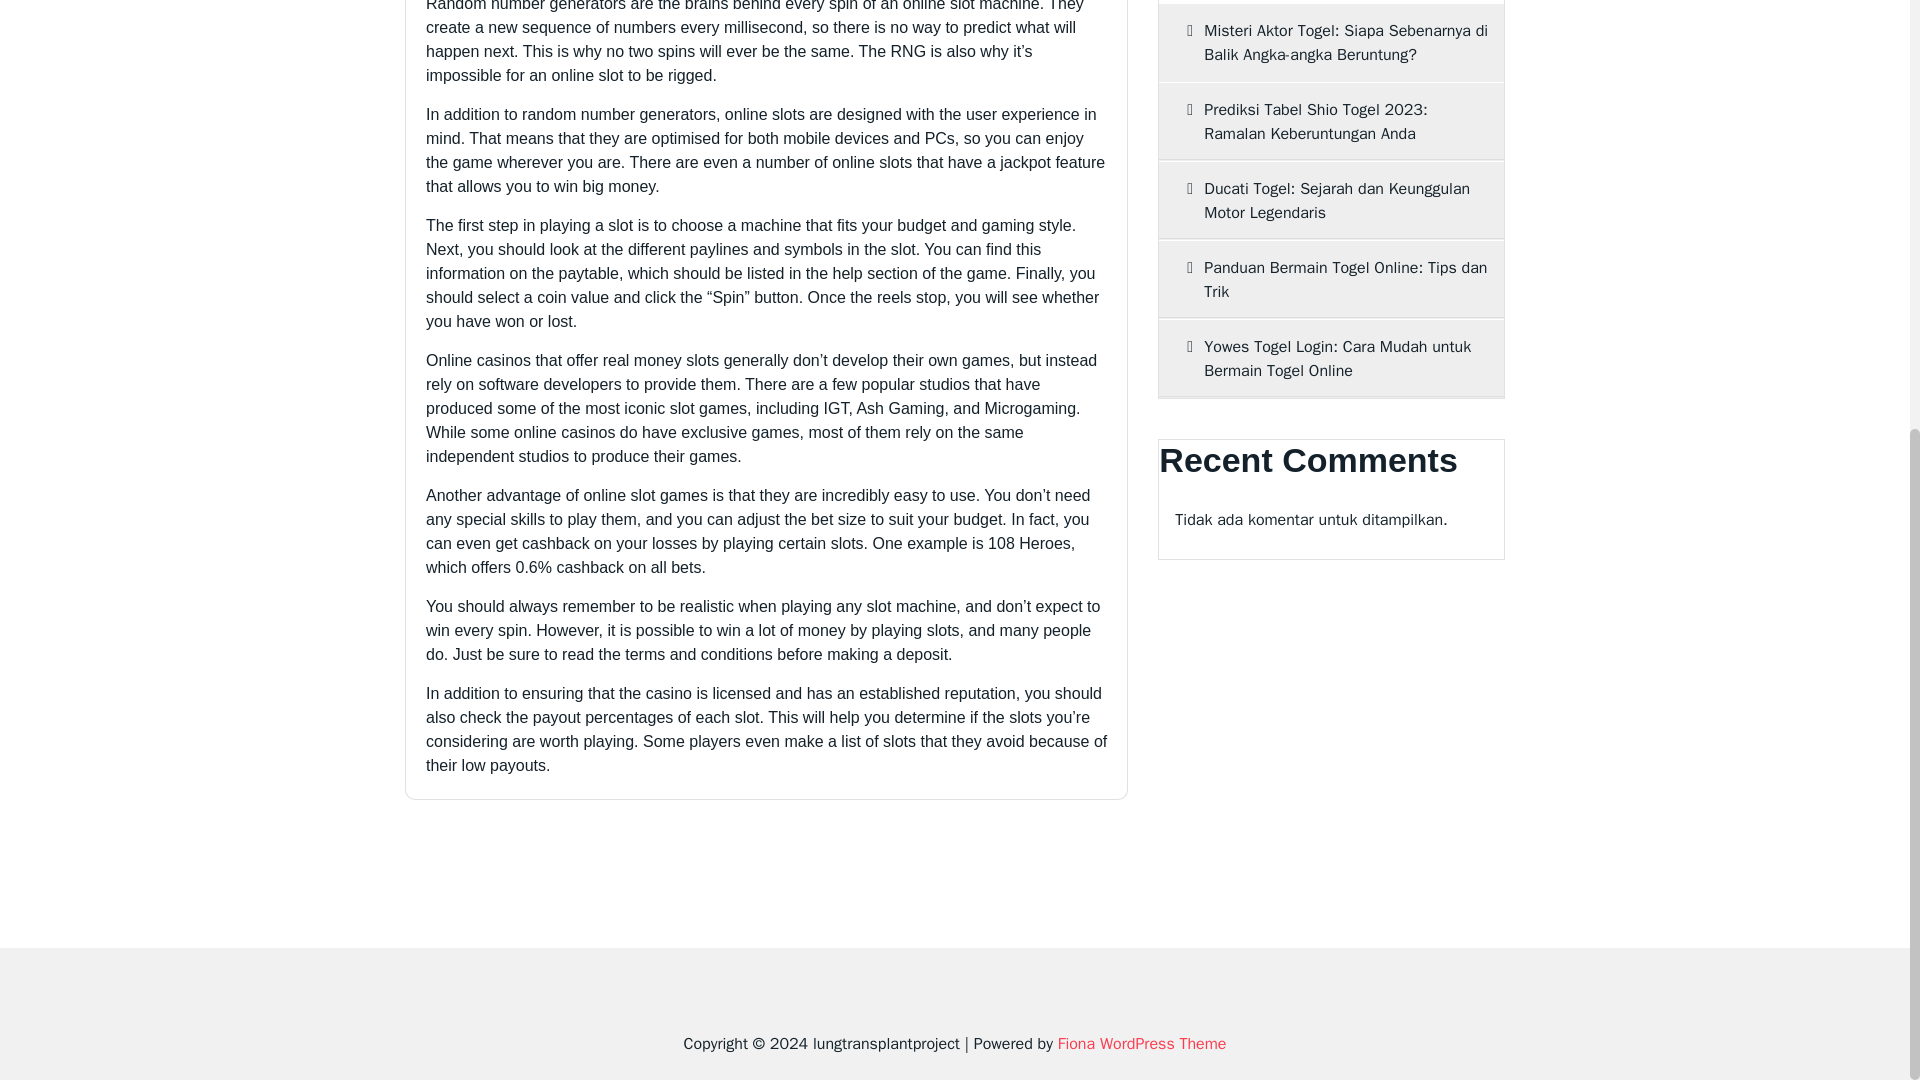 This screenshot has width=1920, height=1080. What do you see at coordinates (1331, 122) in the screenshot?
I see `Prediksi Tabel Shio Togel 2023: Ramalan Keberuntungan Anda` at bounding box center [1331, 122].